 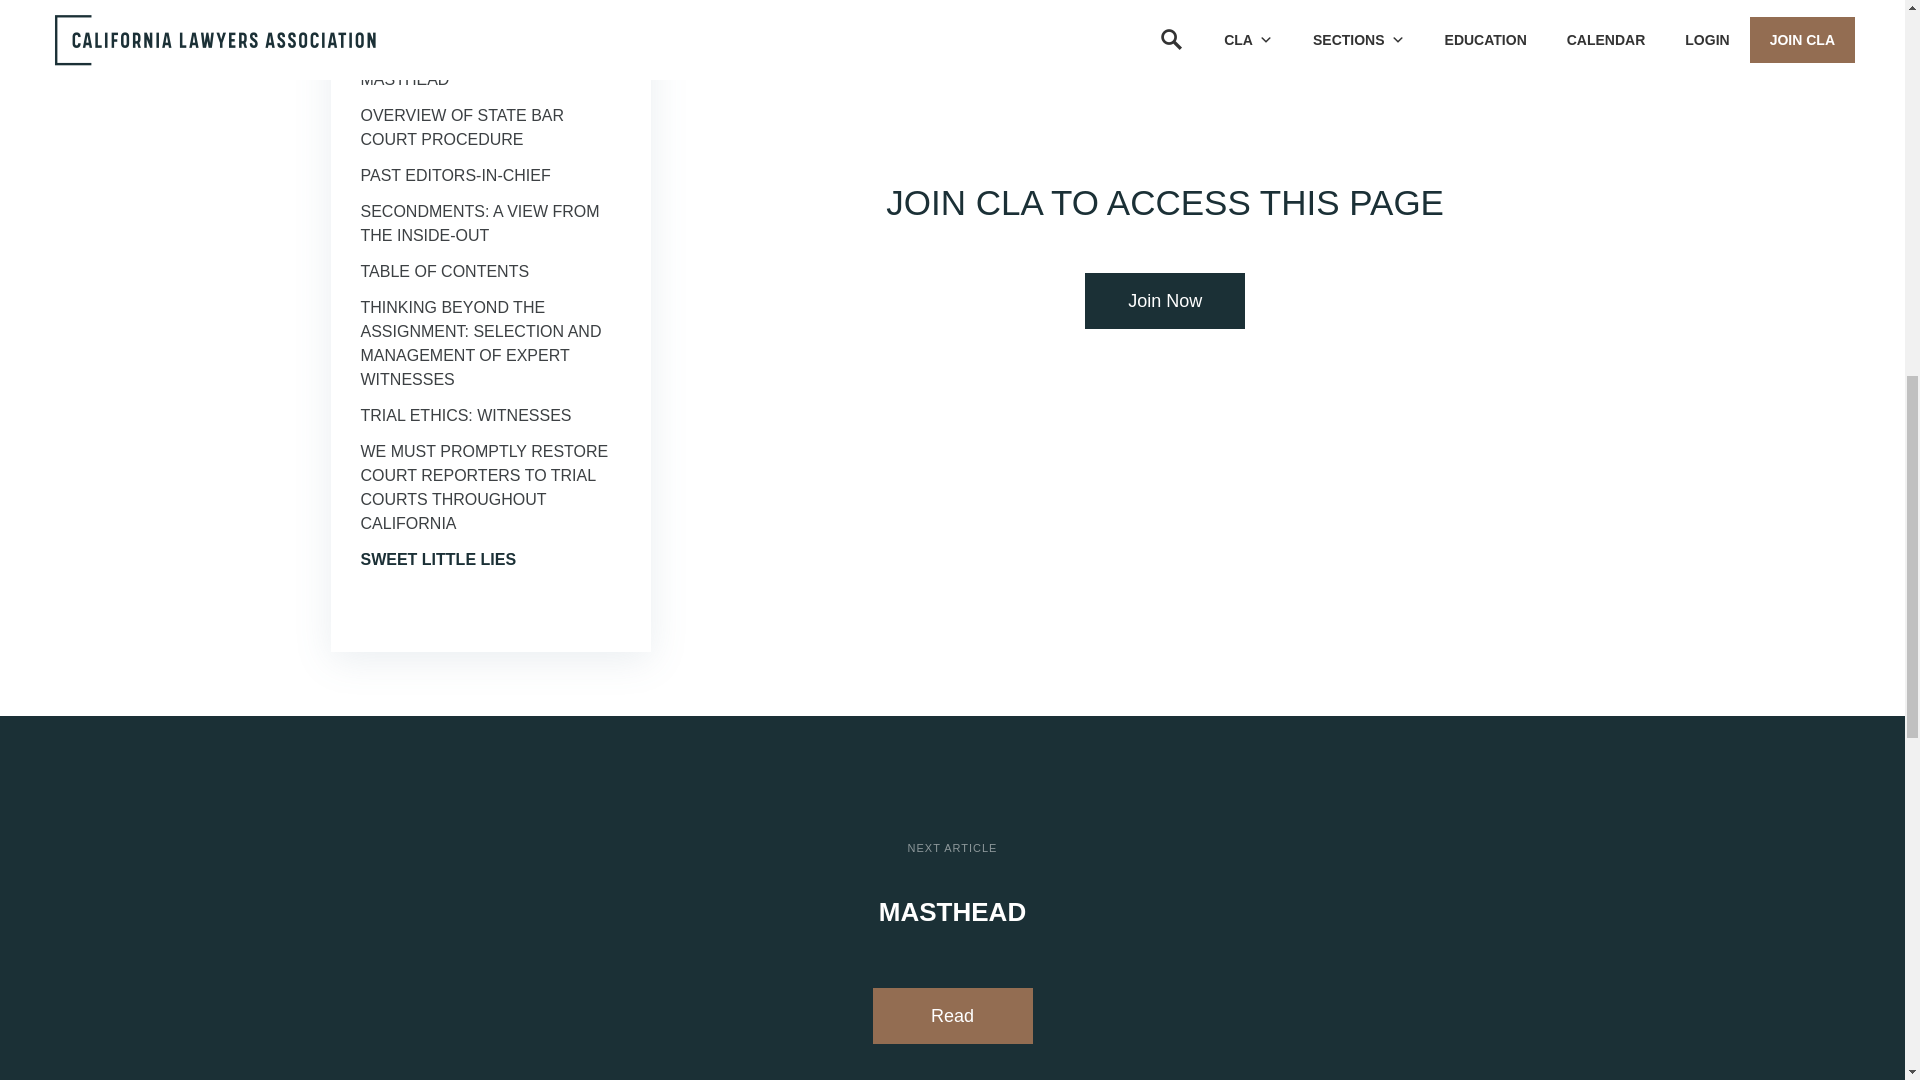 I want to click on Read: Masthead, so click(x=952, y=1016).